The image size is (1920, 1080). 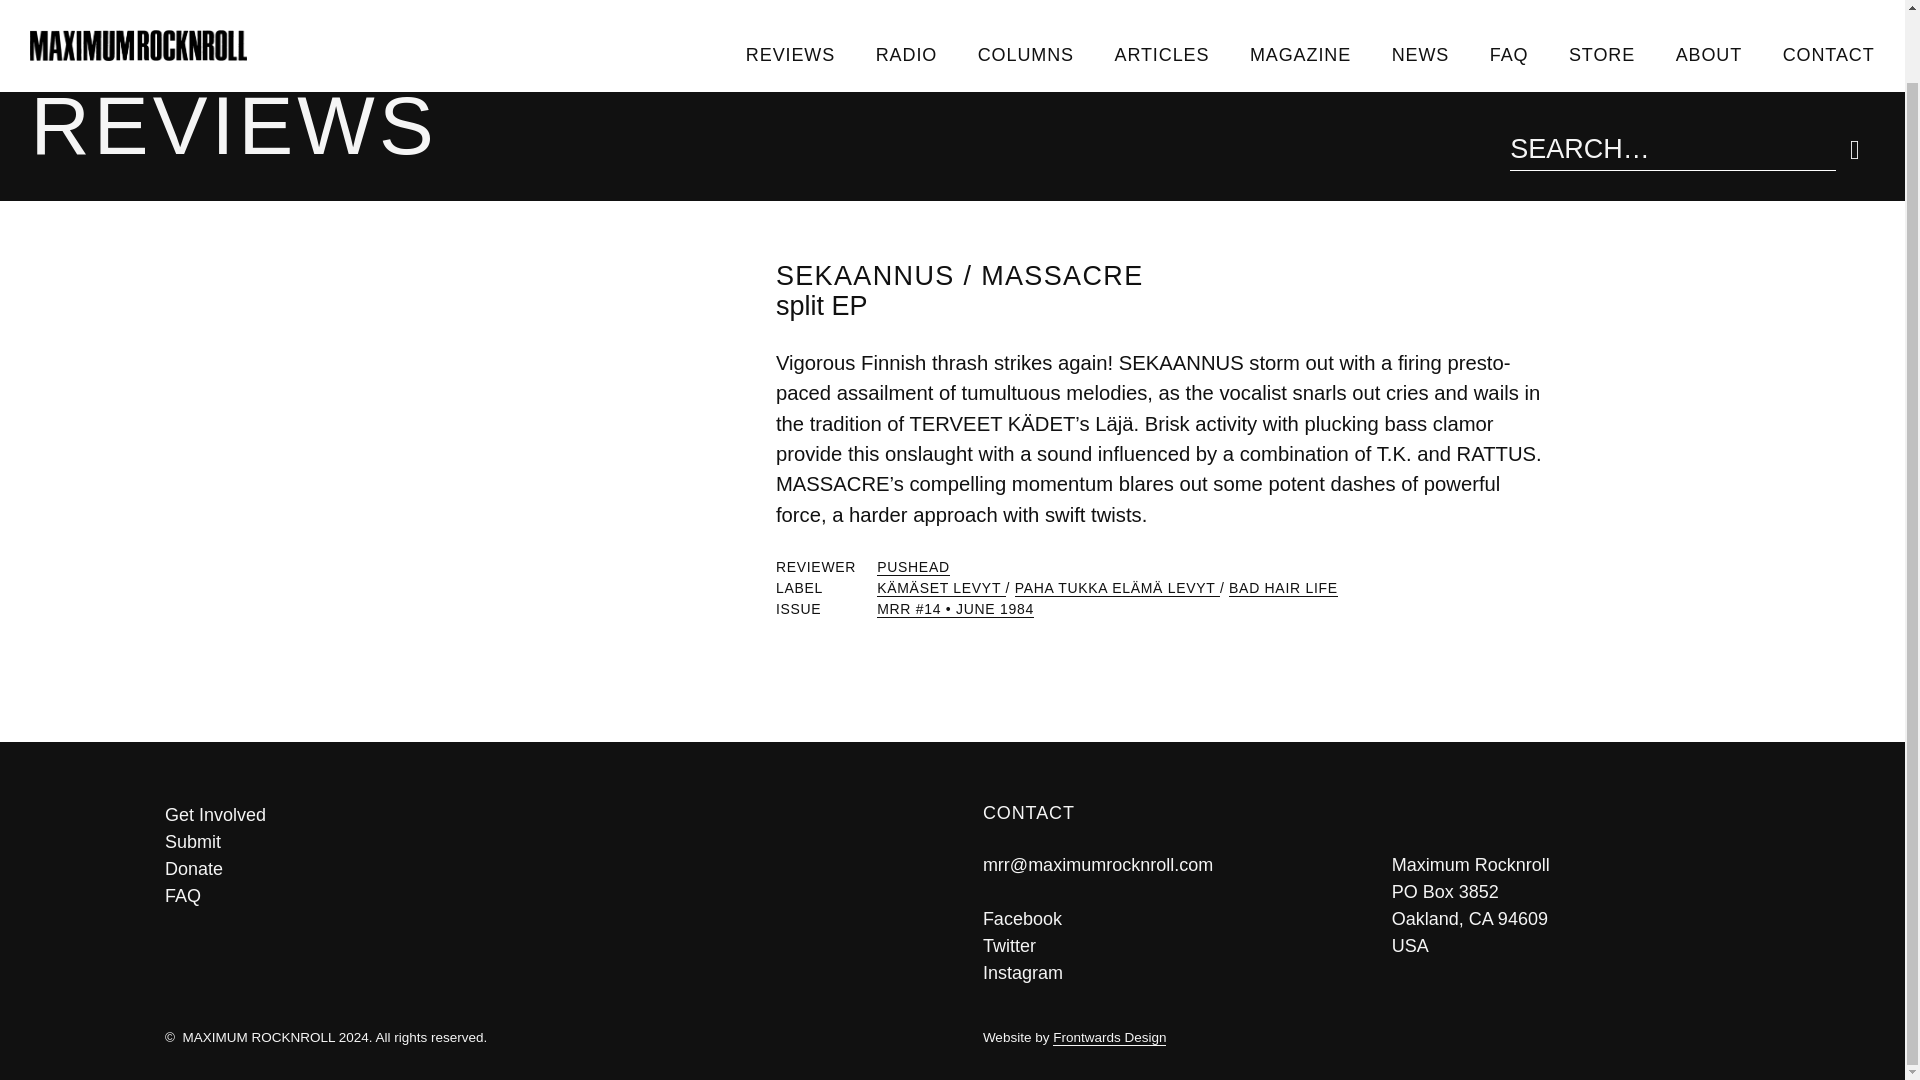 I want to click on COLUMNS, so click(x=1025, y=1).